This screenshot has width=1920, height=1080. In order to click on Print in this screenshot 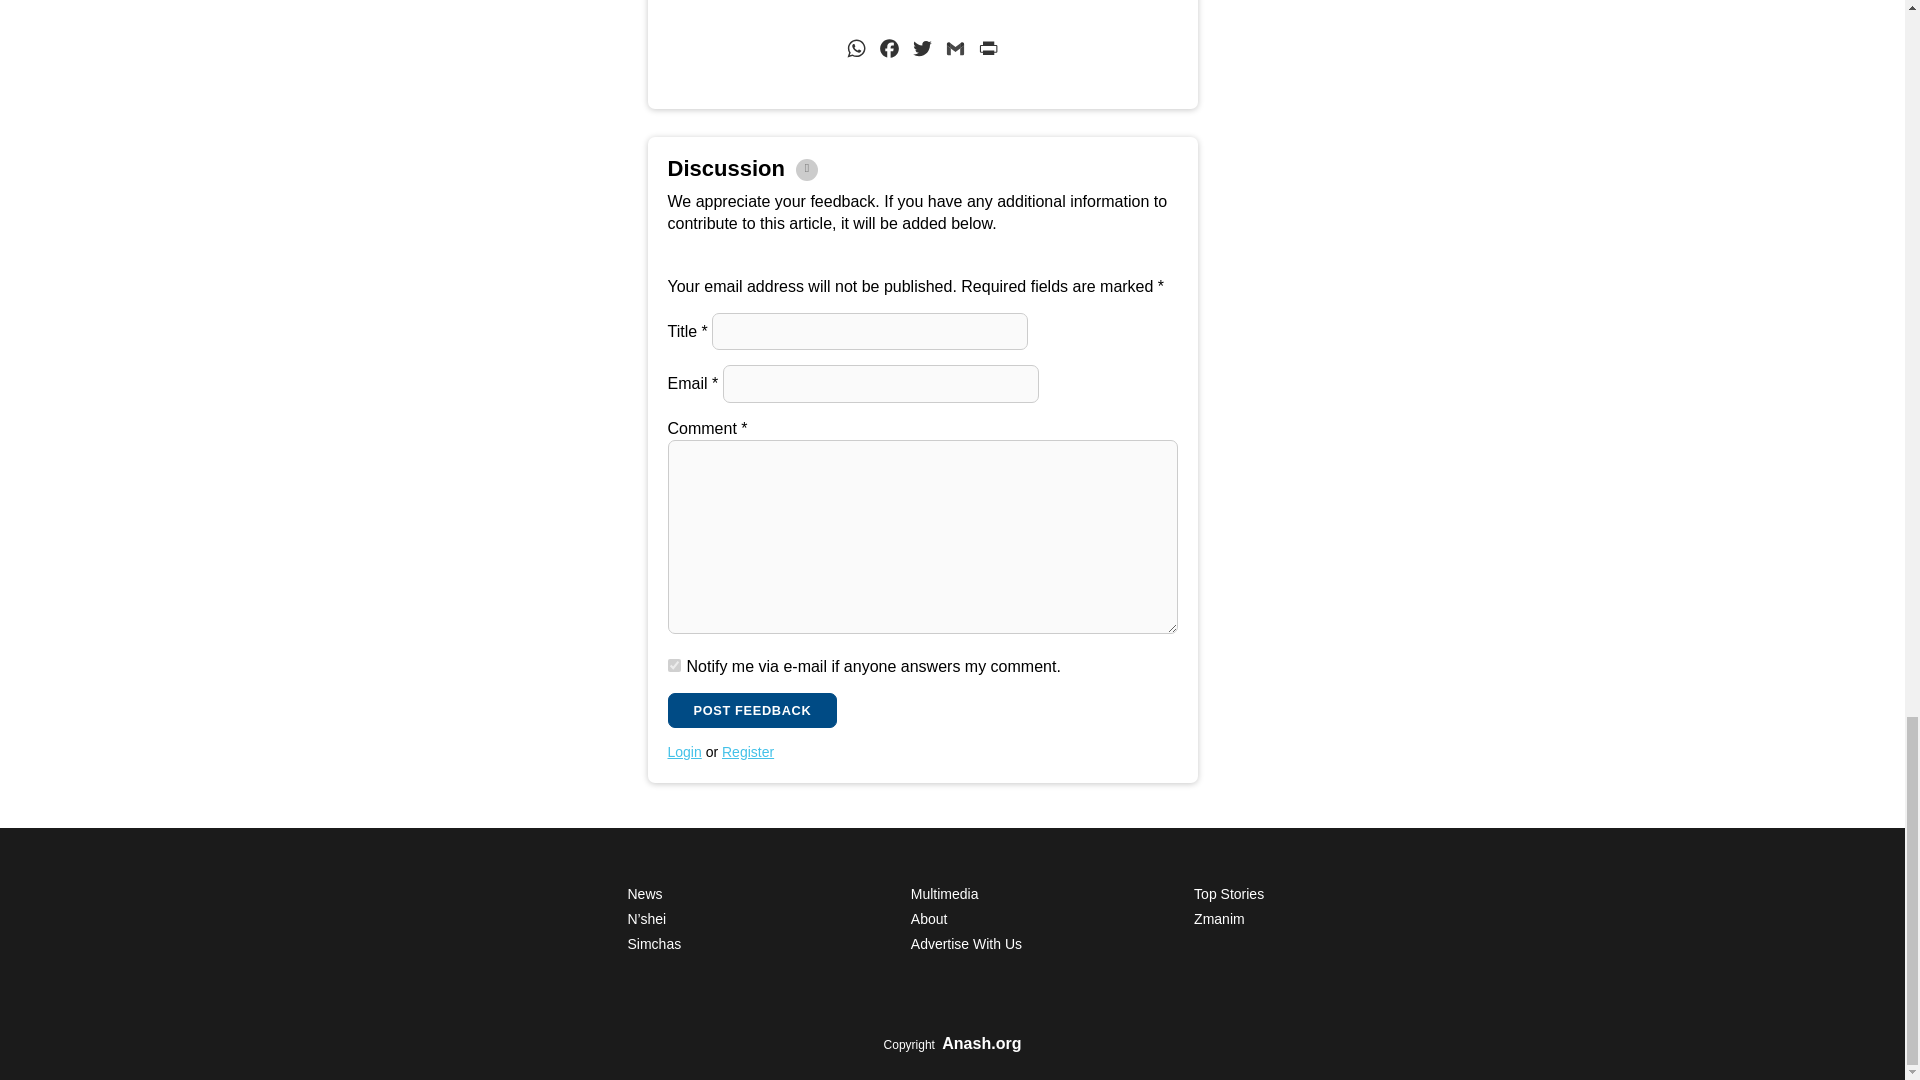, I will do `click(988, 52)`.